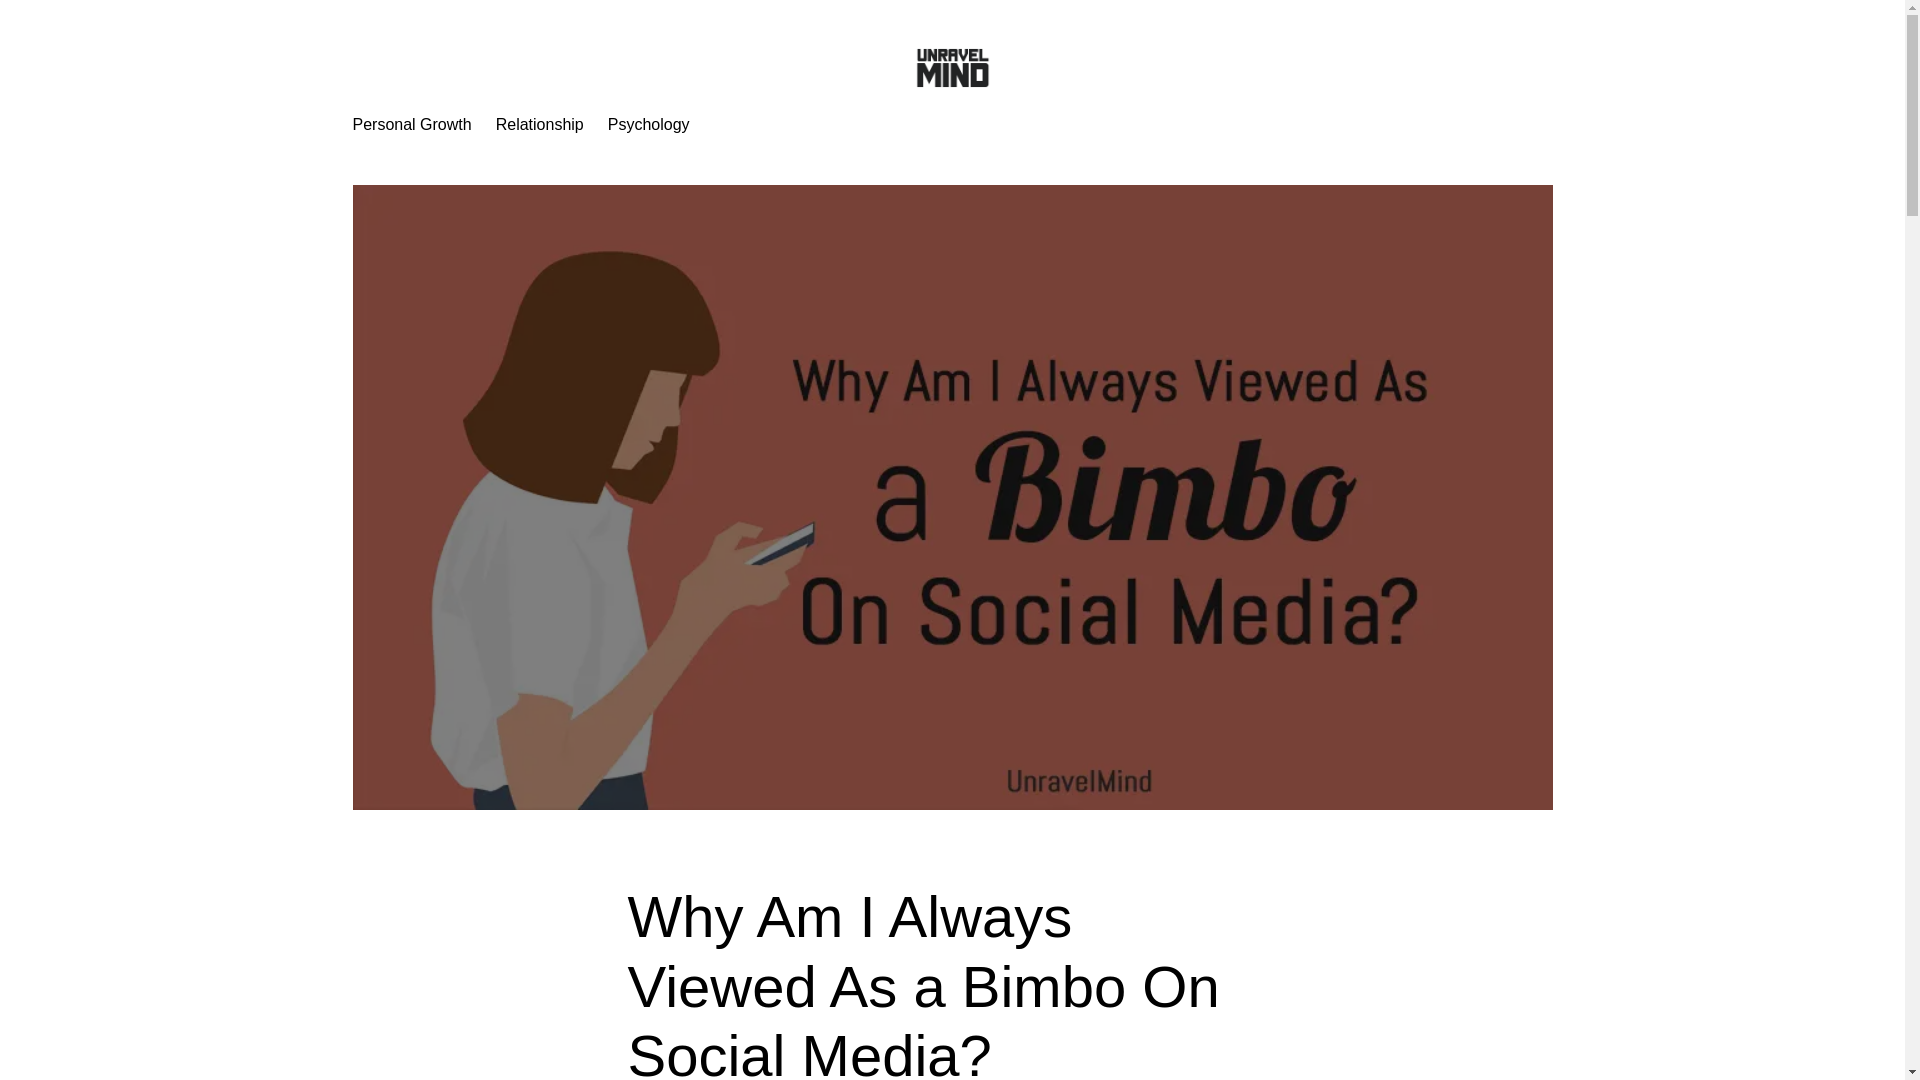 This screenshot has height=1080, width=1920. What do you see at coordinates (539, 125) in the screenshot?
I see `Relationship` at bounding box center [539, 125].